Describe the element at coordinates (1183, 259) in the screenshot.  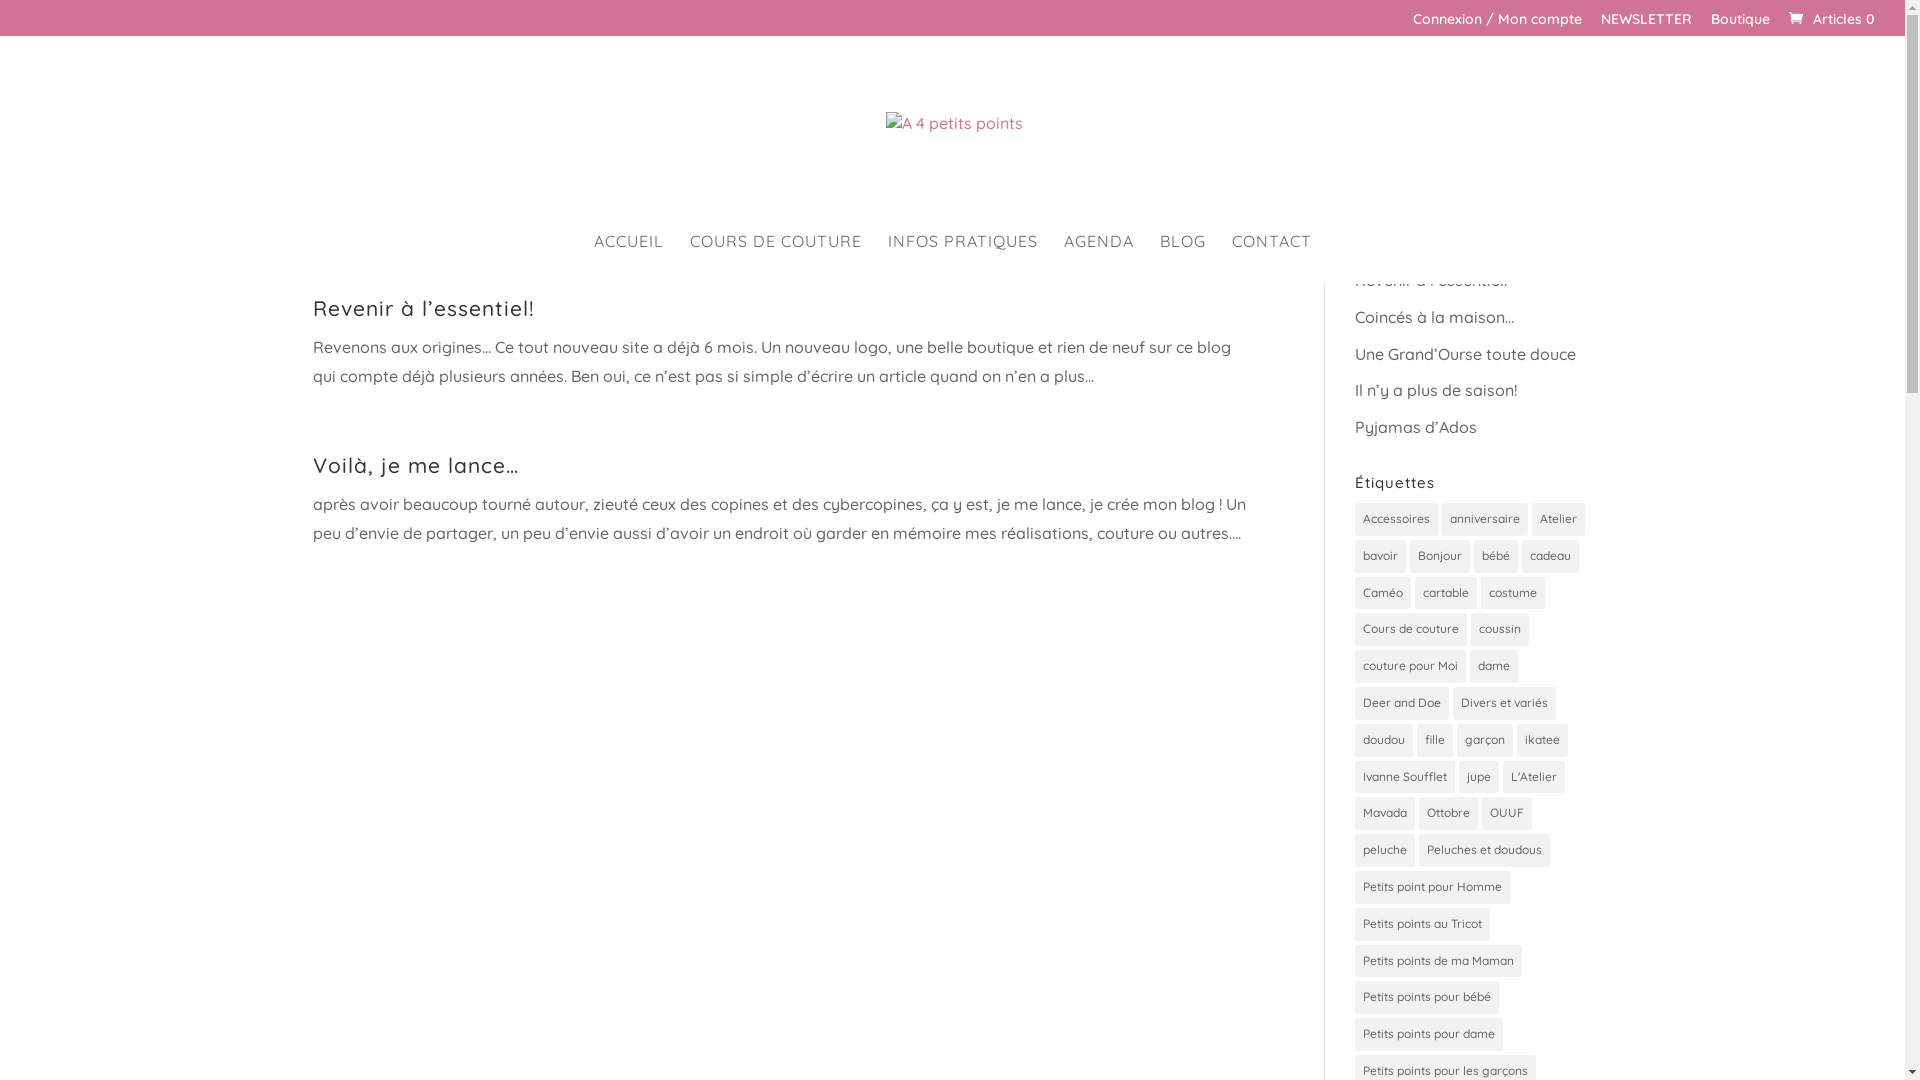
I see `BLOG` at that location.